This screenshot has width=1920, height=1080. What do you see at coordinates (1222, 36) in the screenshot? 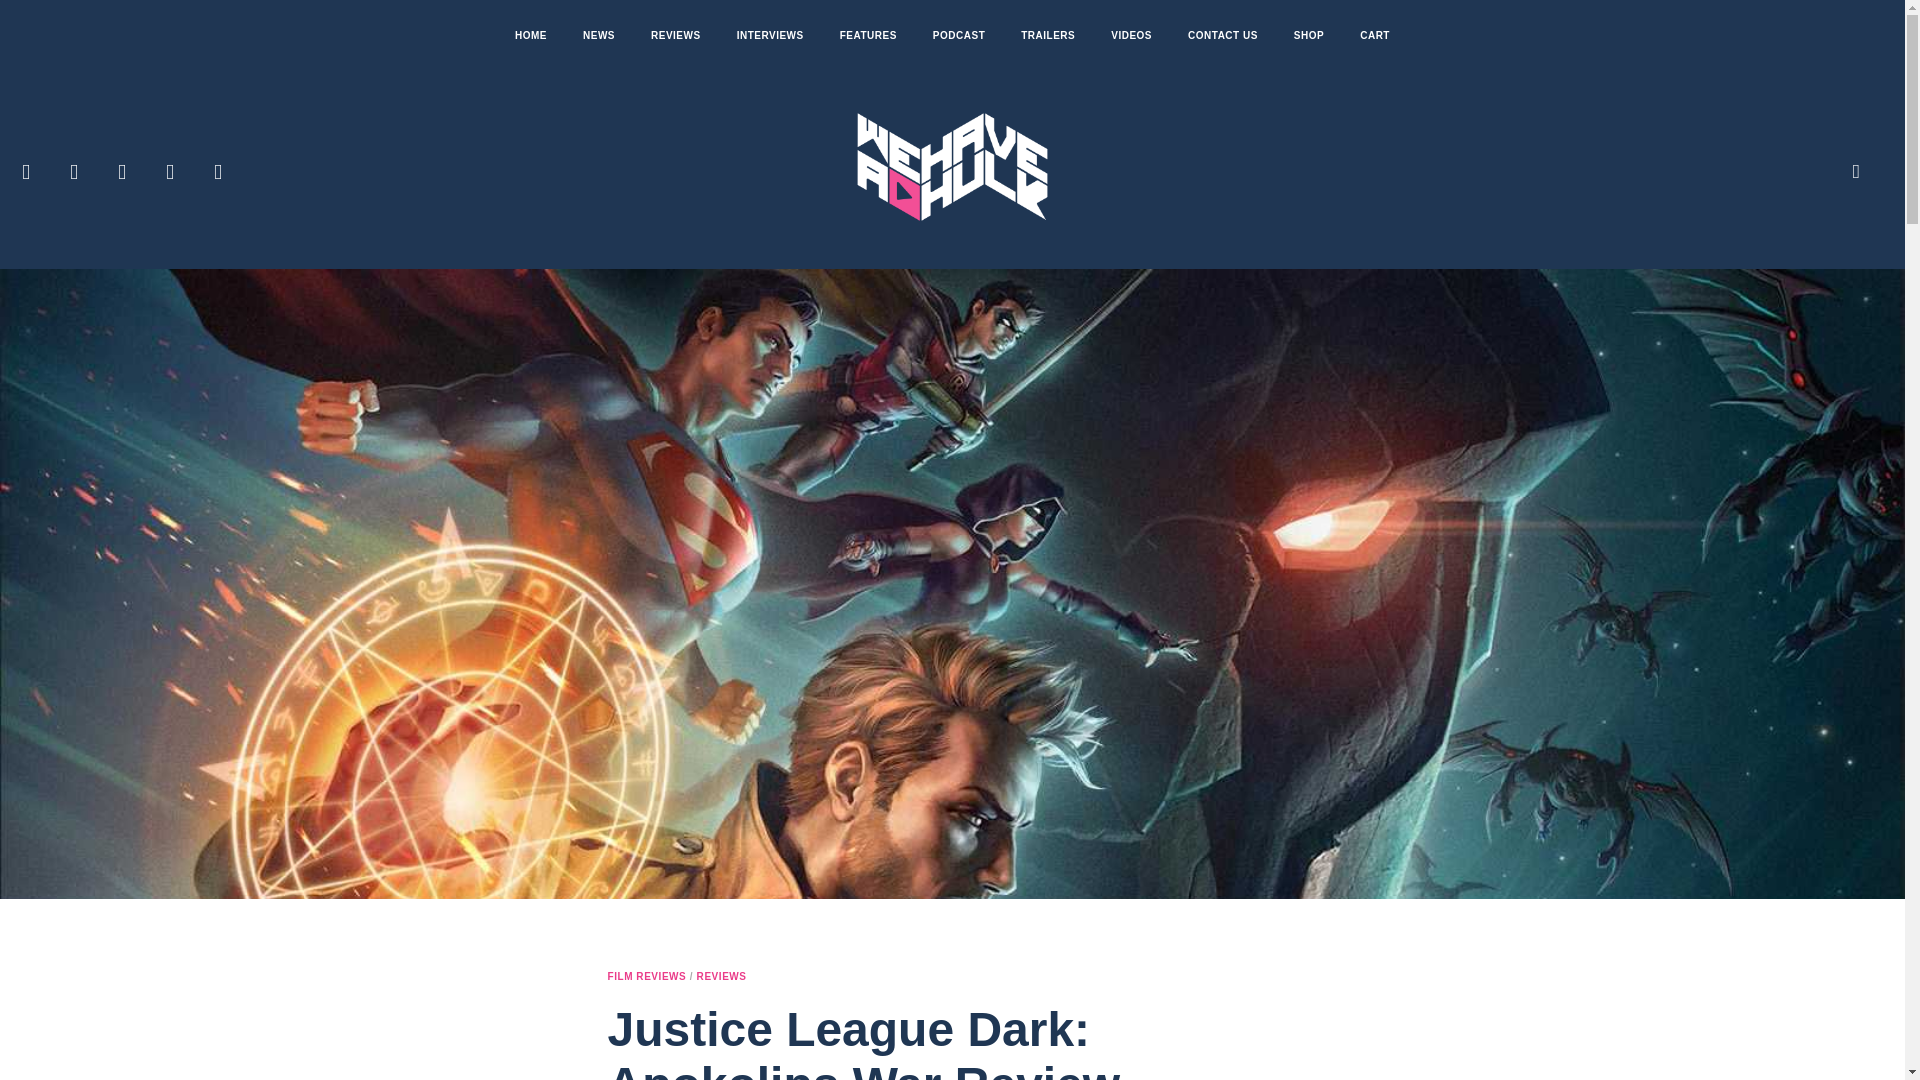
I see `CONTACT US` at bounding box center [1222, 36].